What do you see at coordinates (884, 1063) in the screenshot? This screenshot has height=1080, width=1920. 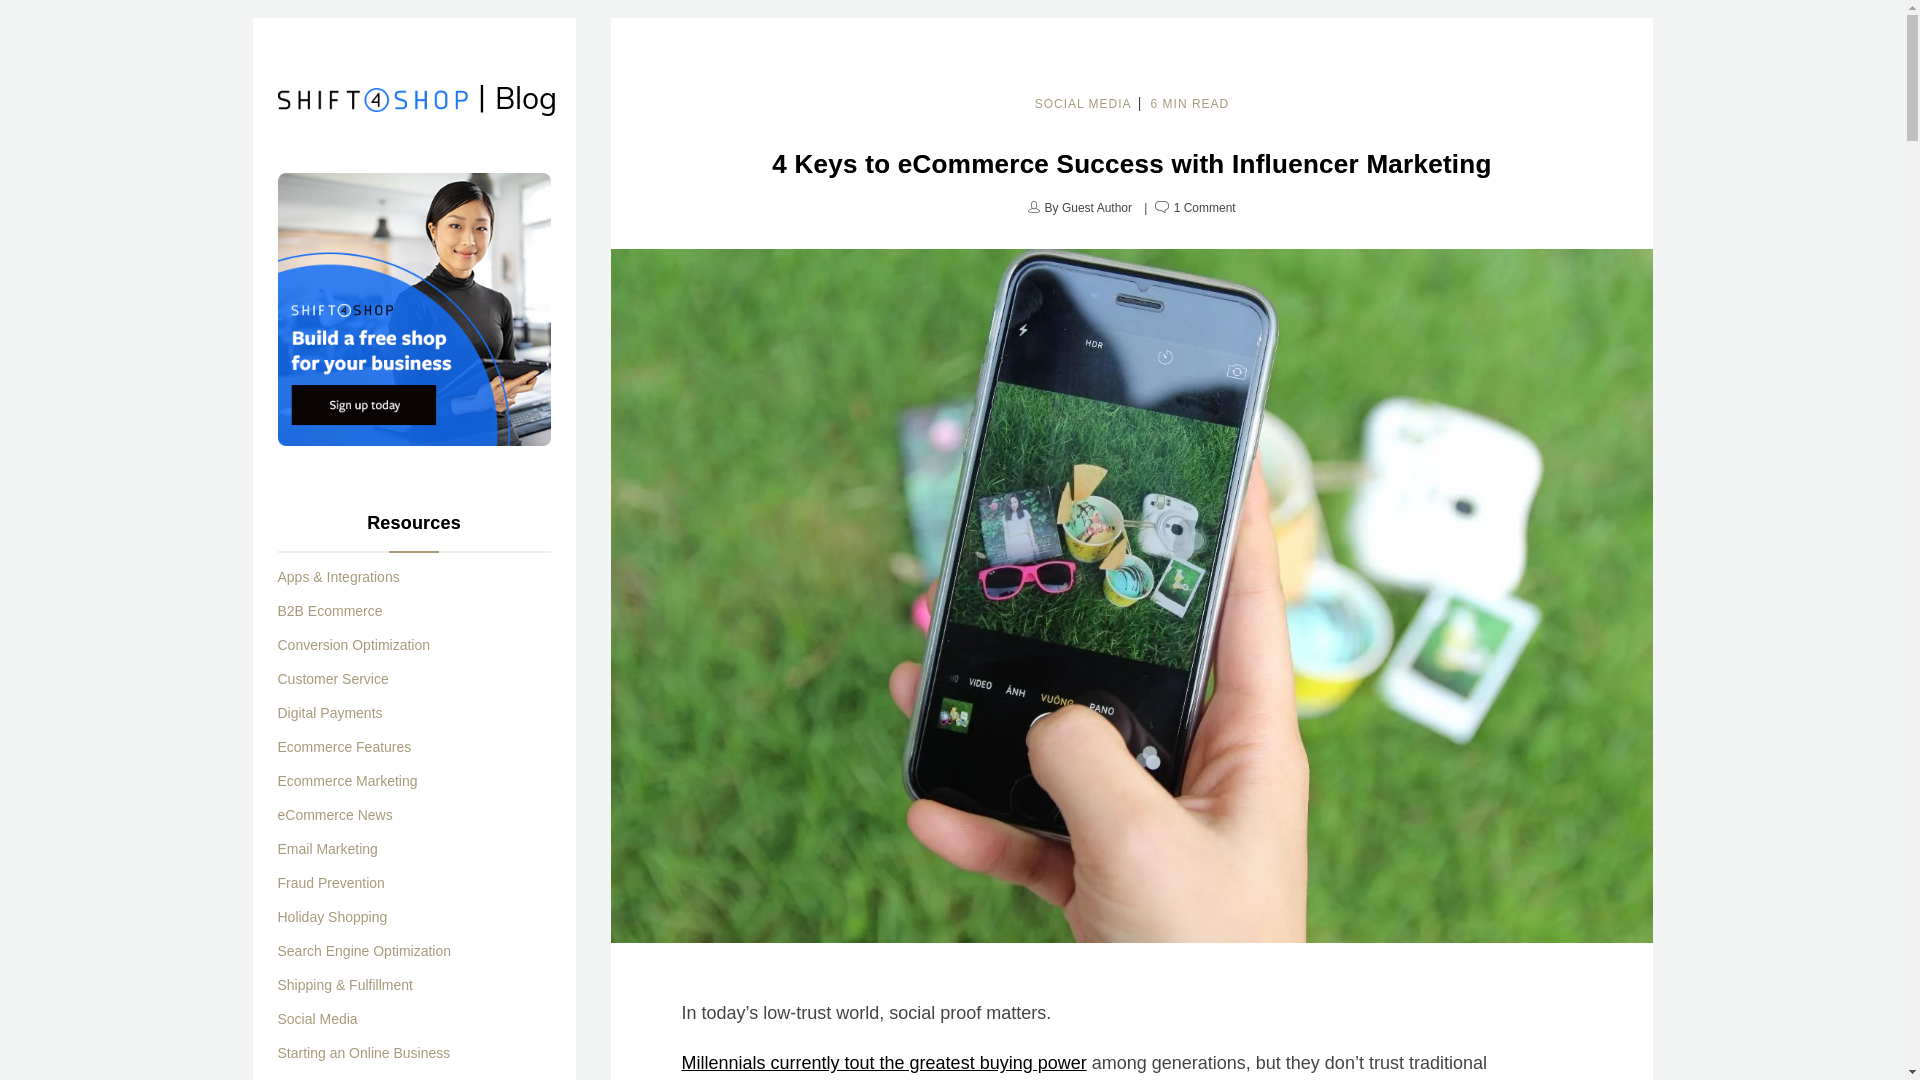 I see `Millennials currently tout the greatest buying power` at bounding box center [884, 1063].